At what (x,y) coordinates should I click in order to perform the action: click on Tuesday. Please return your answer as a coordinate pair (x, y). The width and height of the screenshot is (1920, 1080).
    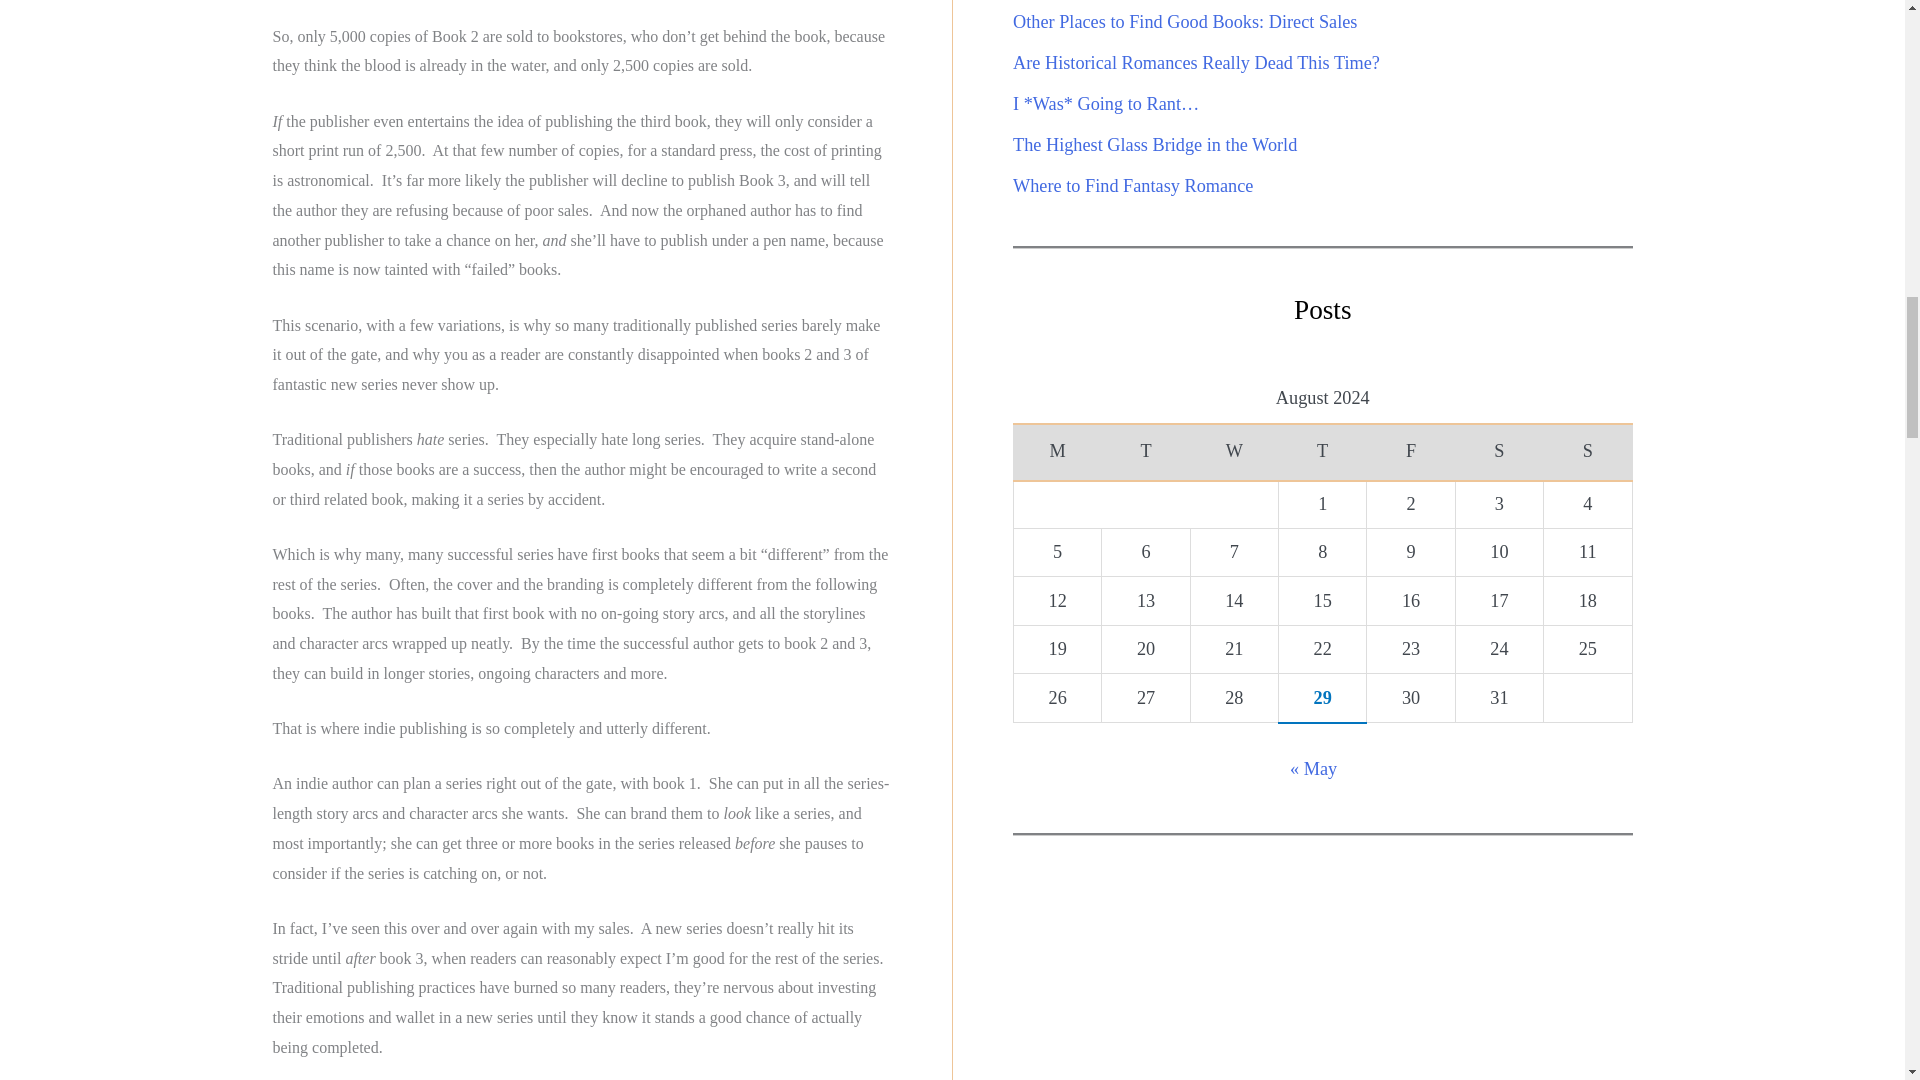
    Looking at the image, I should click on (1146, 452).